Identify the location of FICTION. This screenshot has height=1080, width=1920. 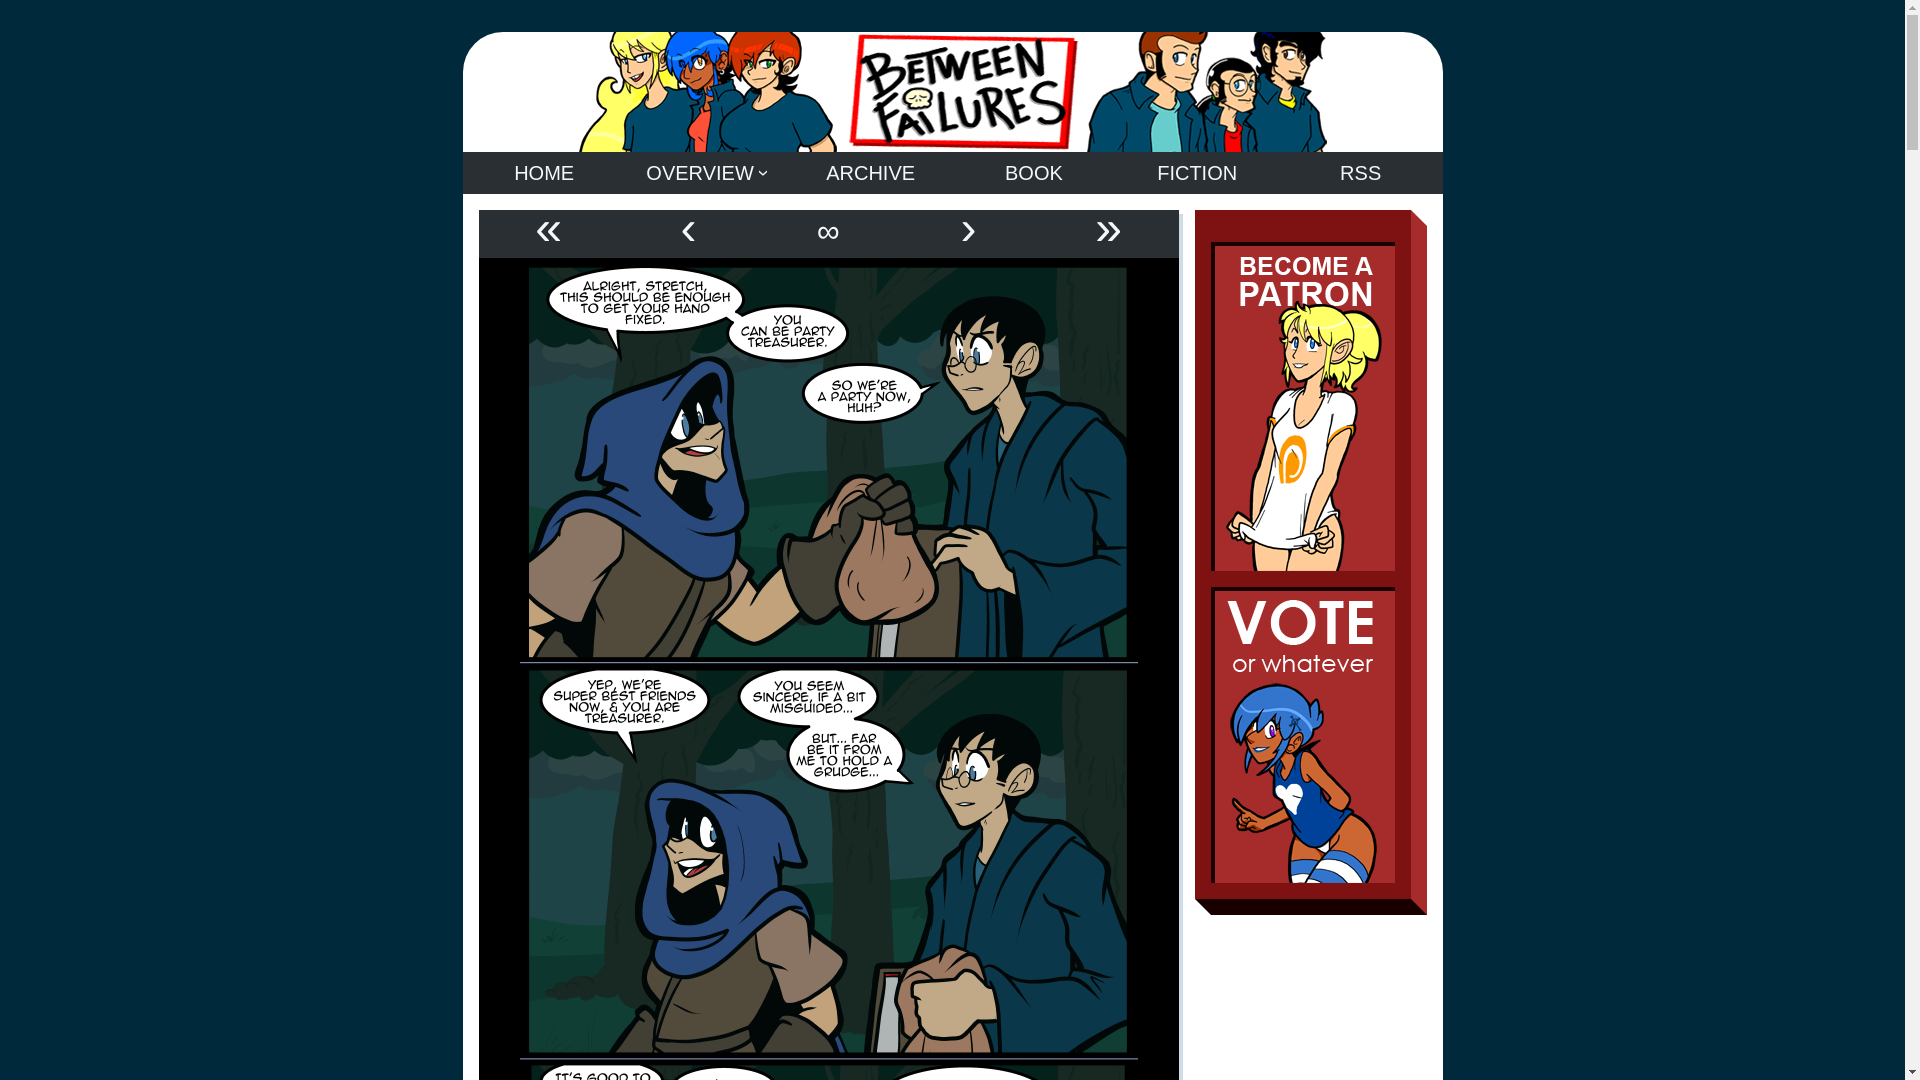
(1196, 173).